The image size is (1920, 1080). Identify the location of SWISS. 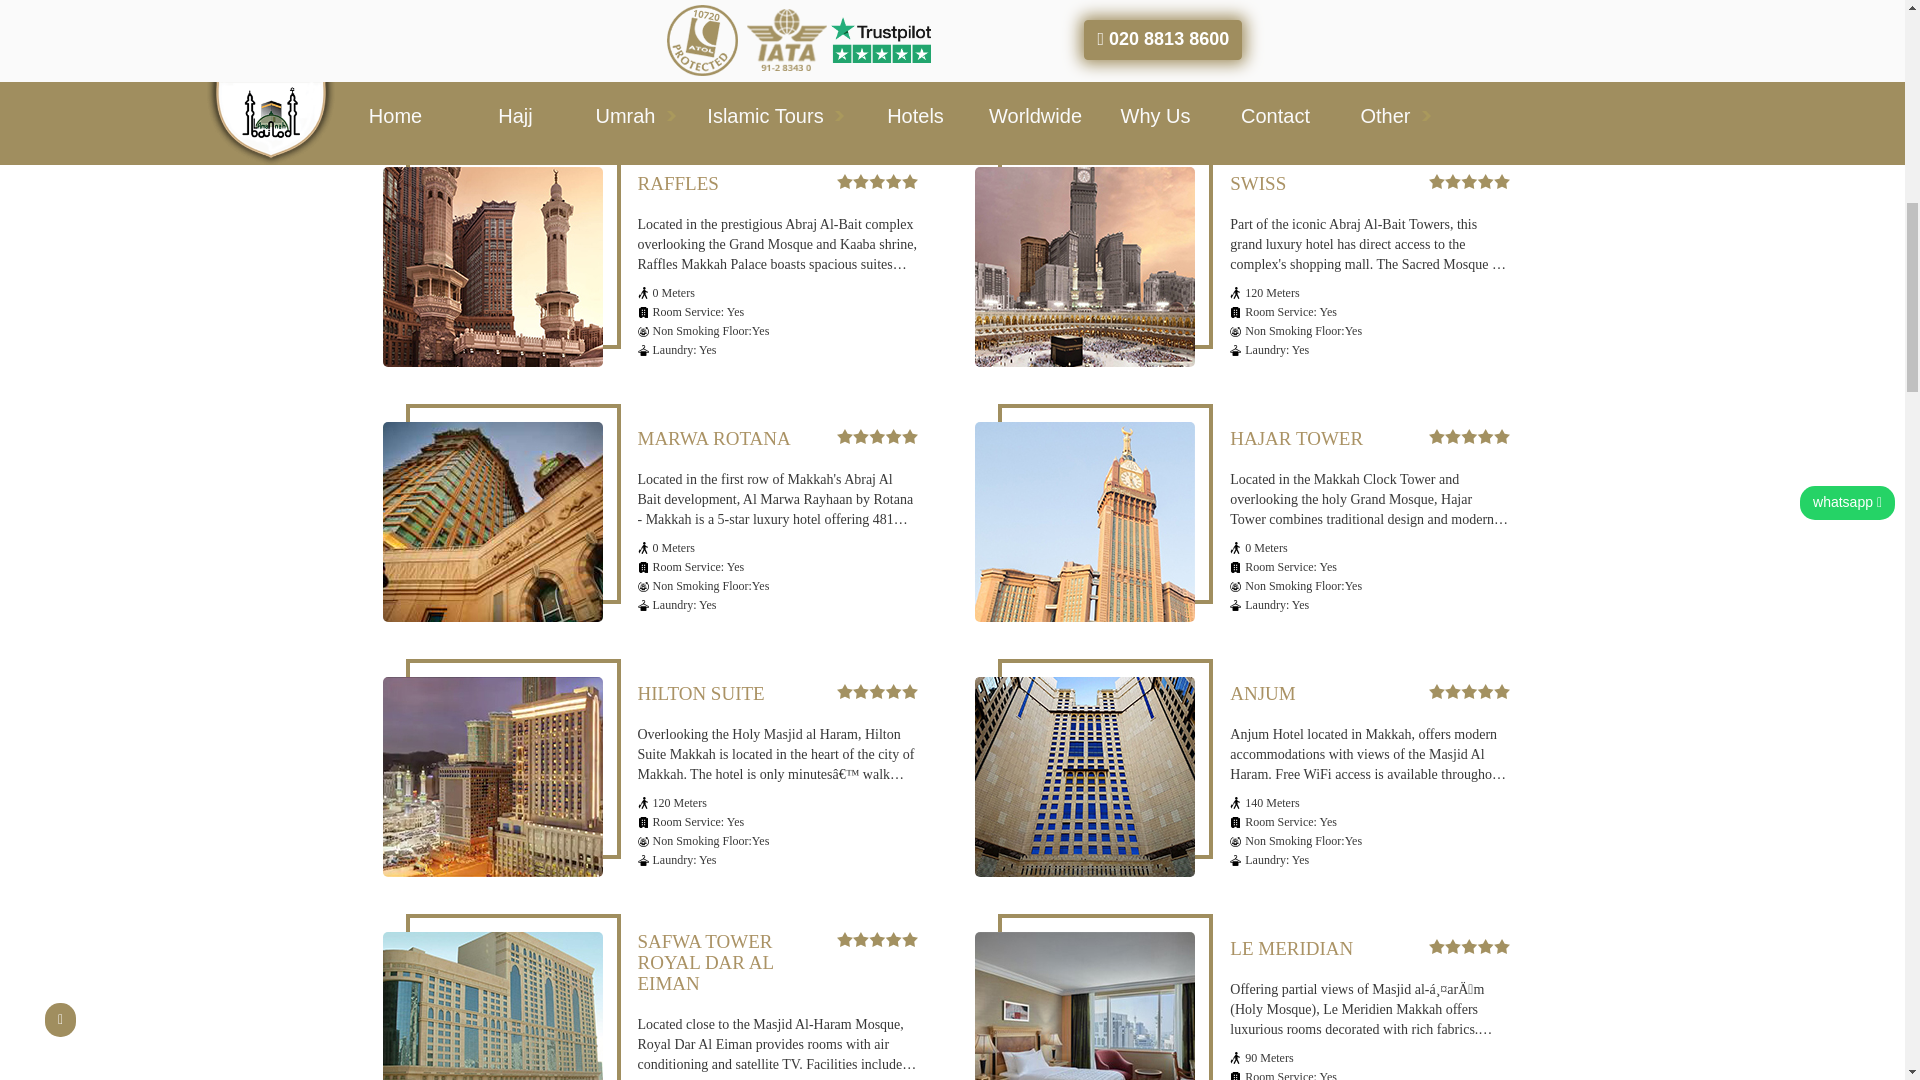
(1084, 267).